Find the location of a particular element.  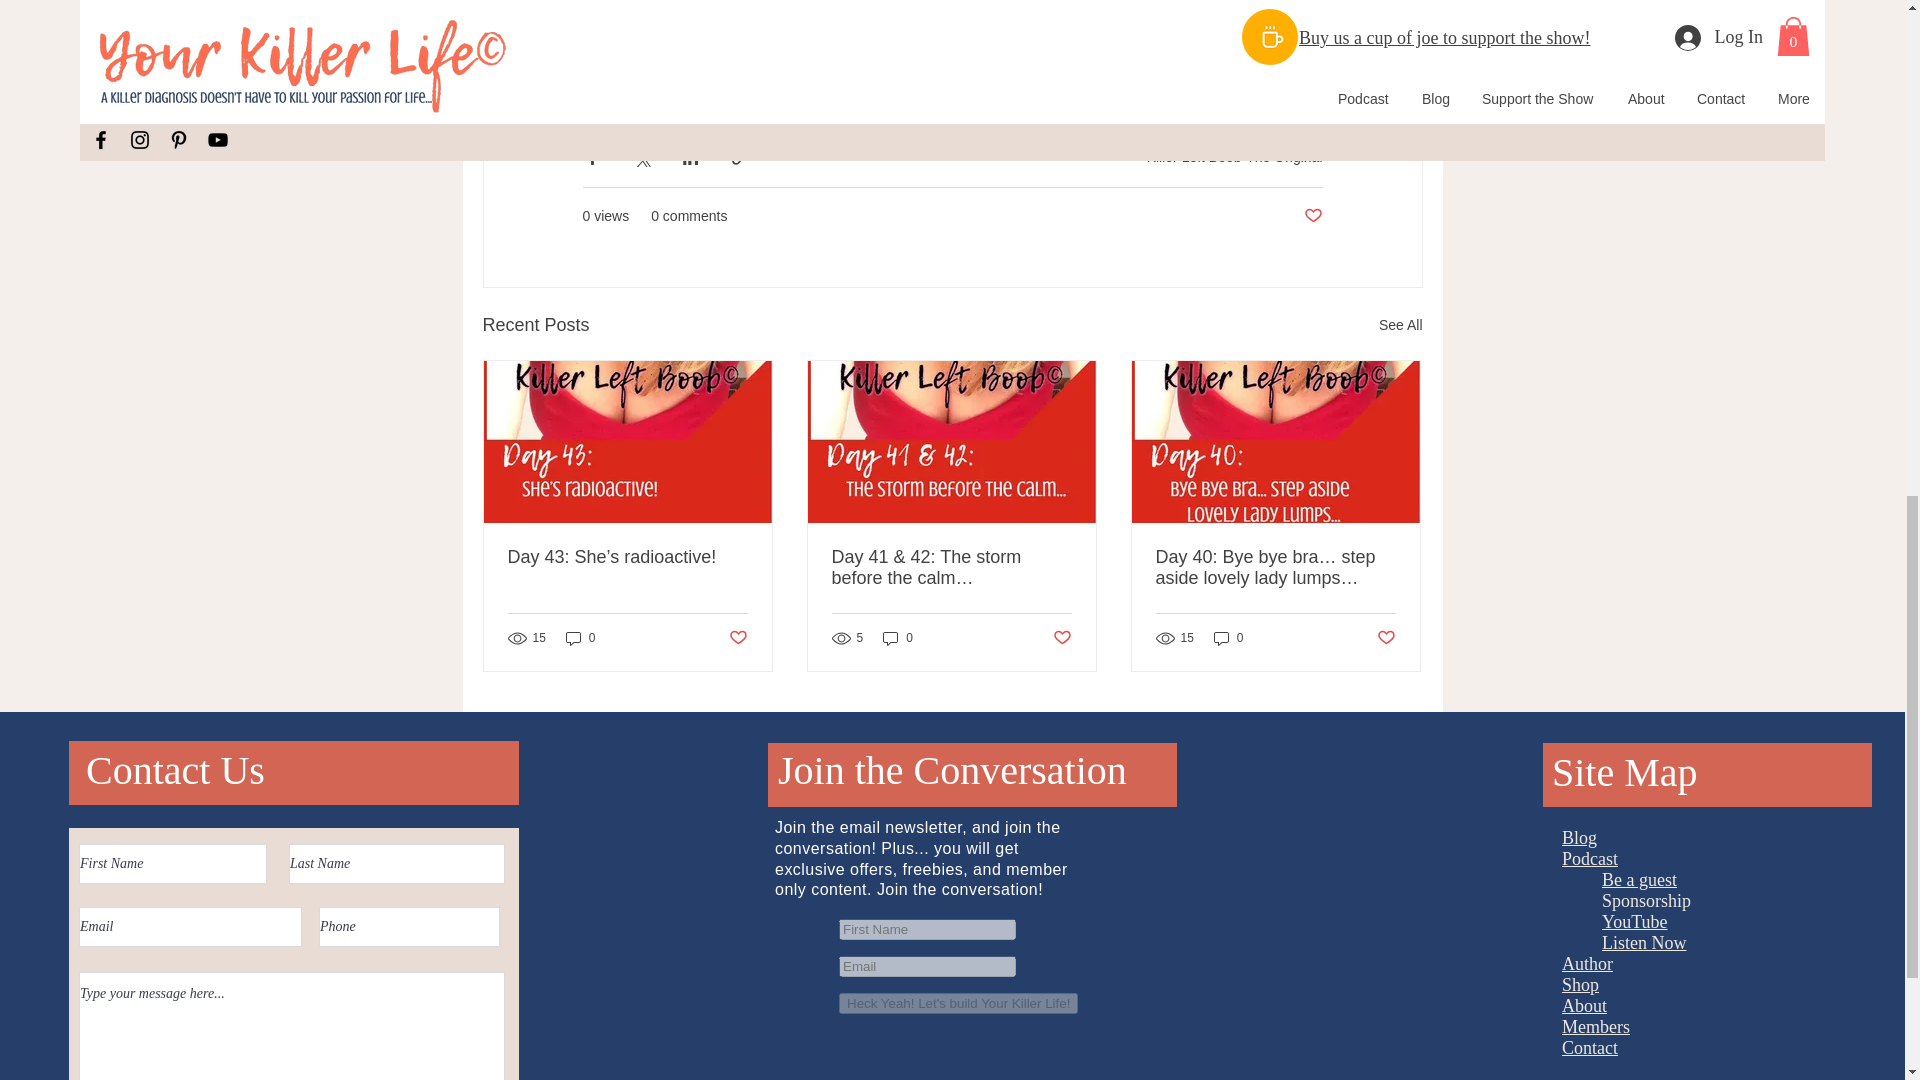

Embedded Content is located at coordinates (986, 996).